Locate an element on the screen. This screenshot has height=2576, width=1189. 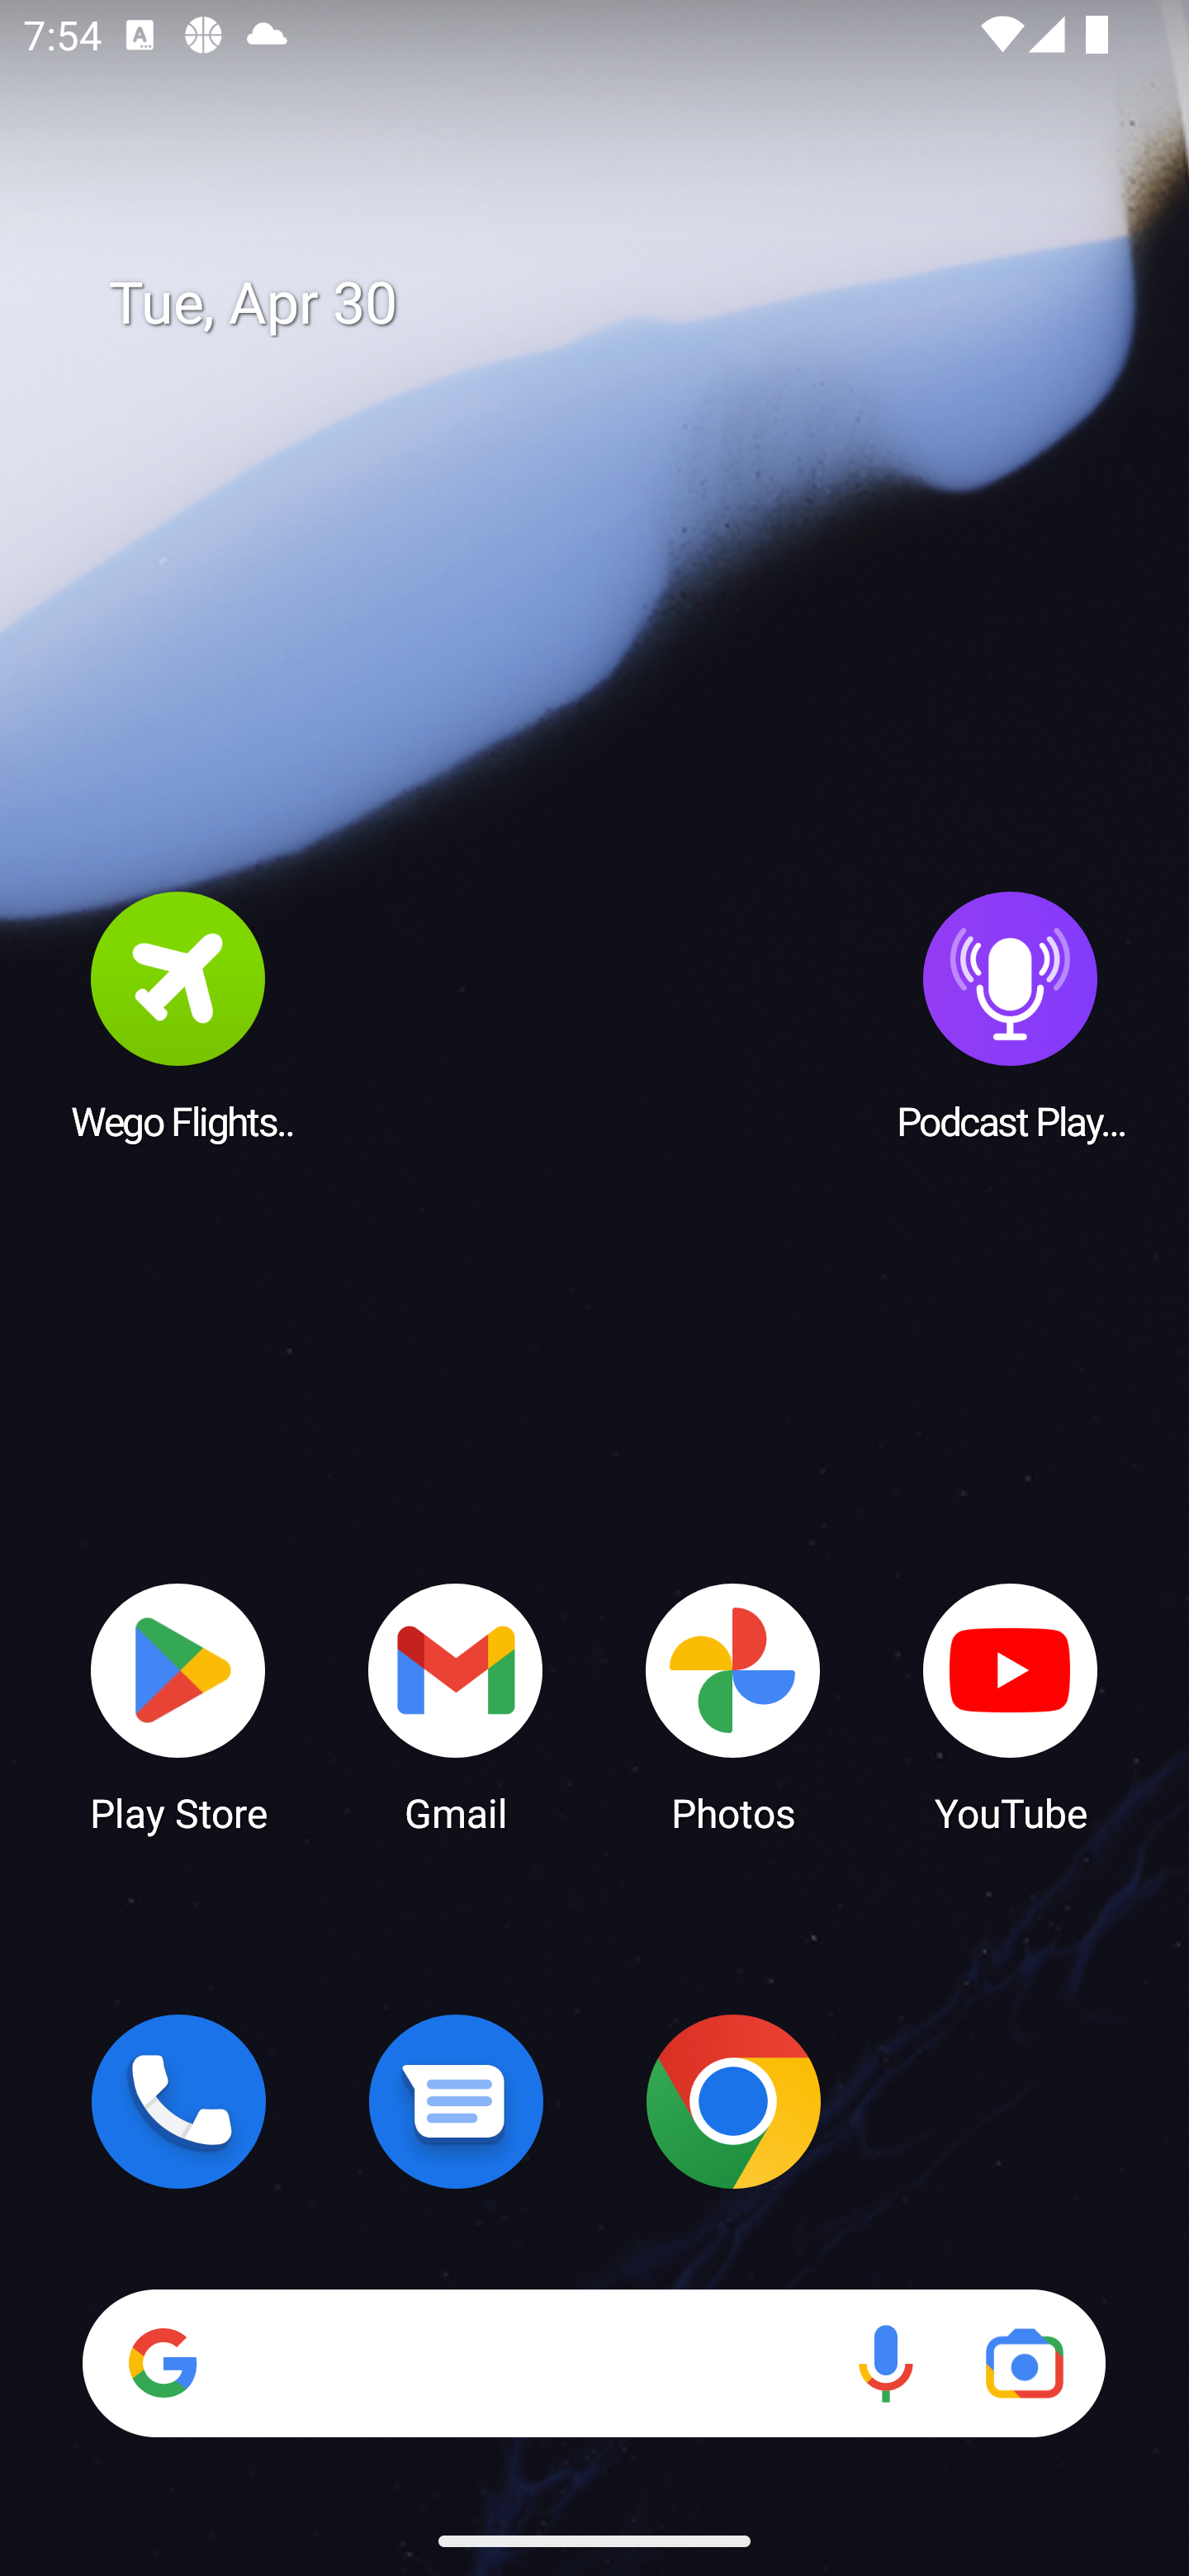
Phone is located at coordinates (178, 2101).